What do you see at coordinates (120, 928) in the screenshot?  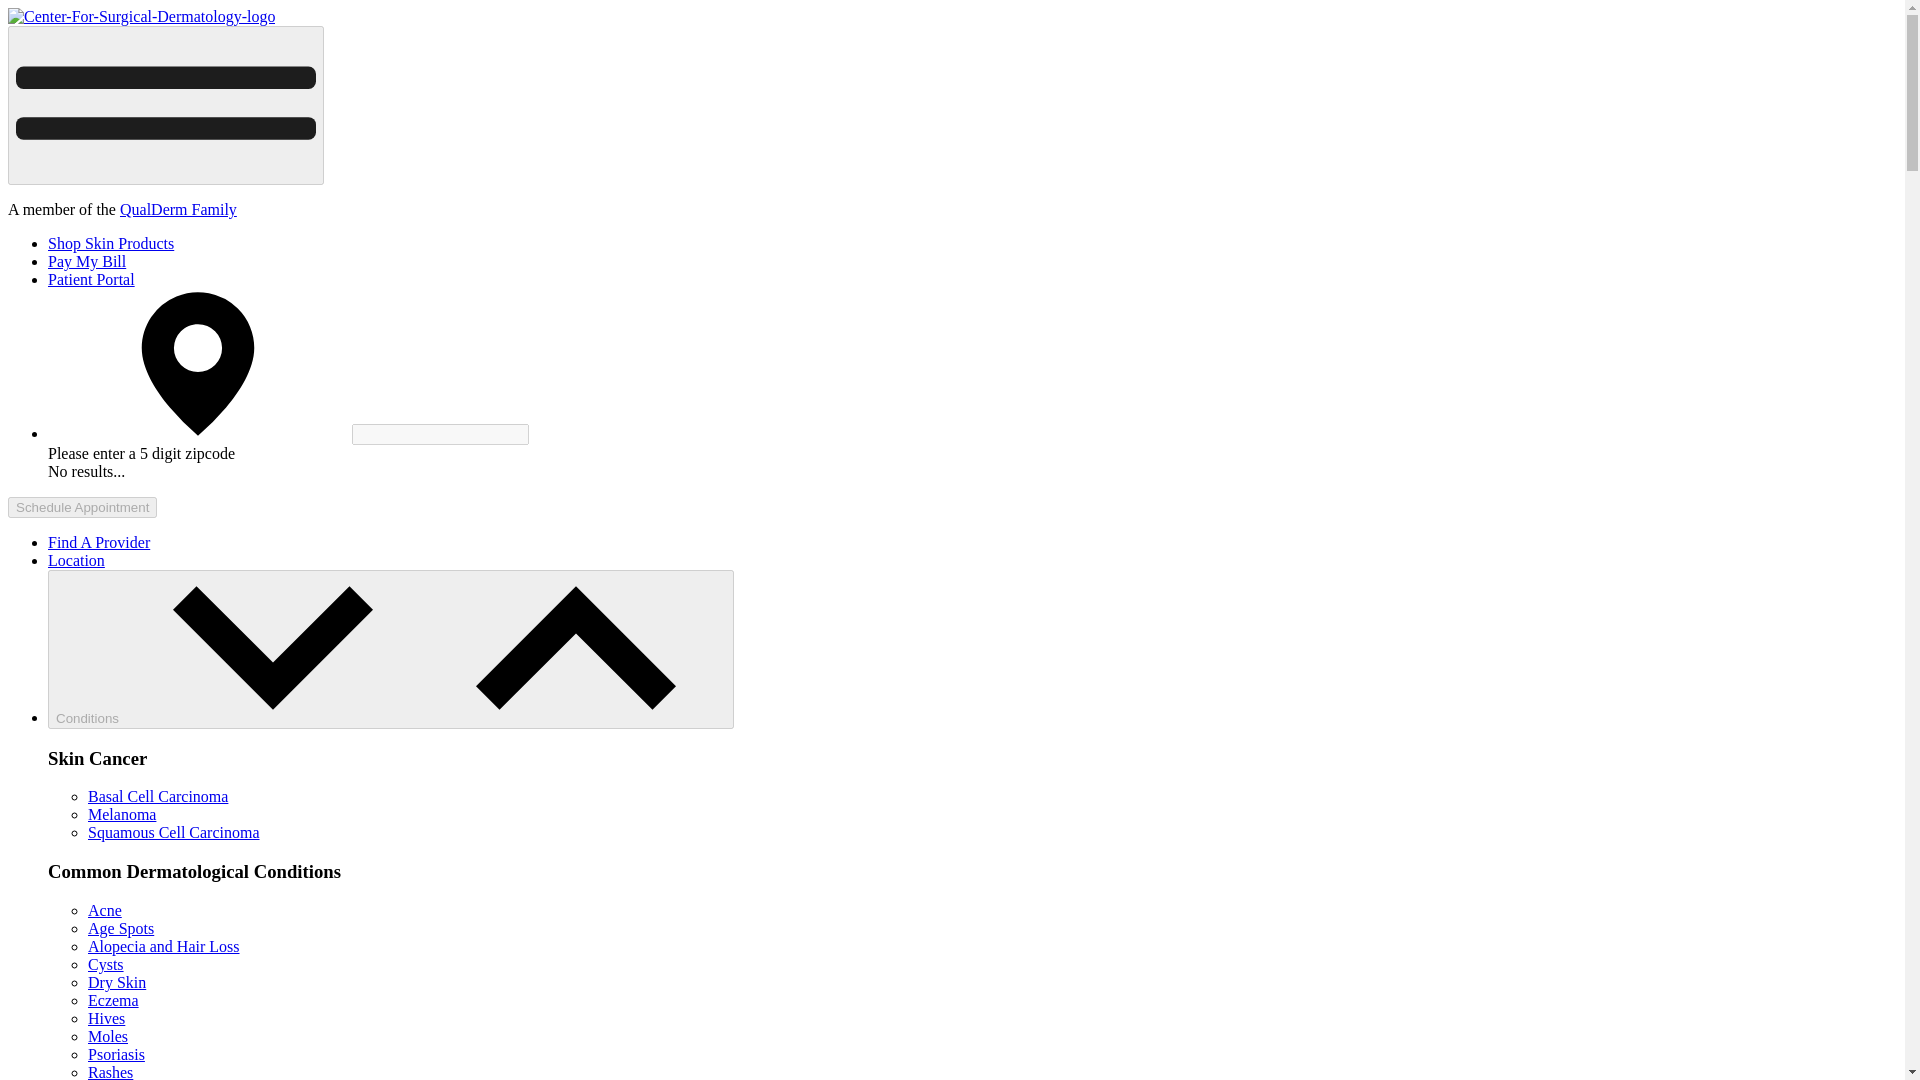 I see `Age Spots` at bounding box center [120, 928].